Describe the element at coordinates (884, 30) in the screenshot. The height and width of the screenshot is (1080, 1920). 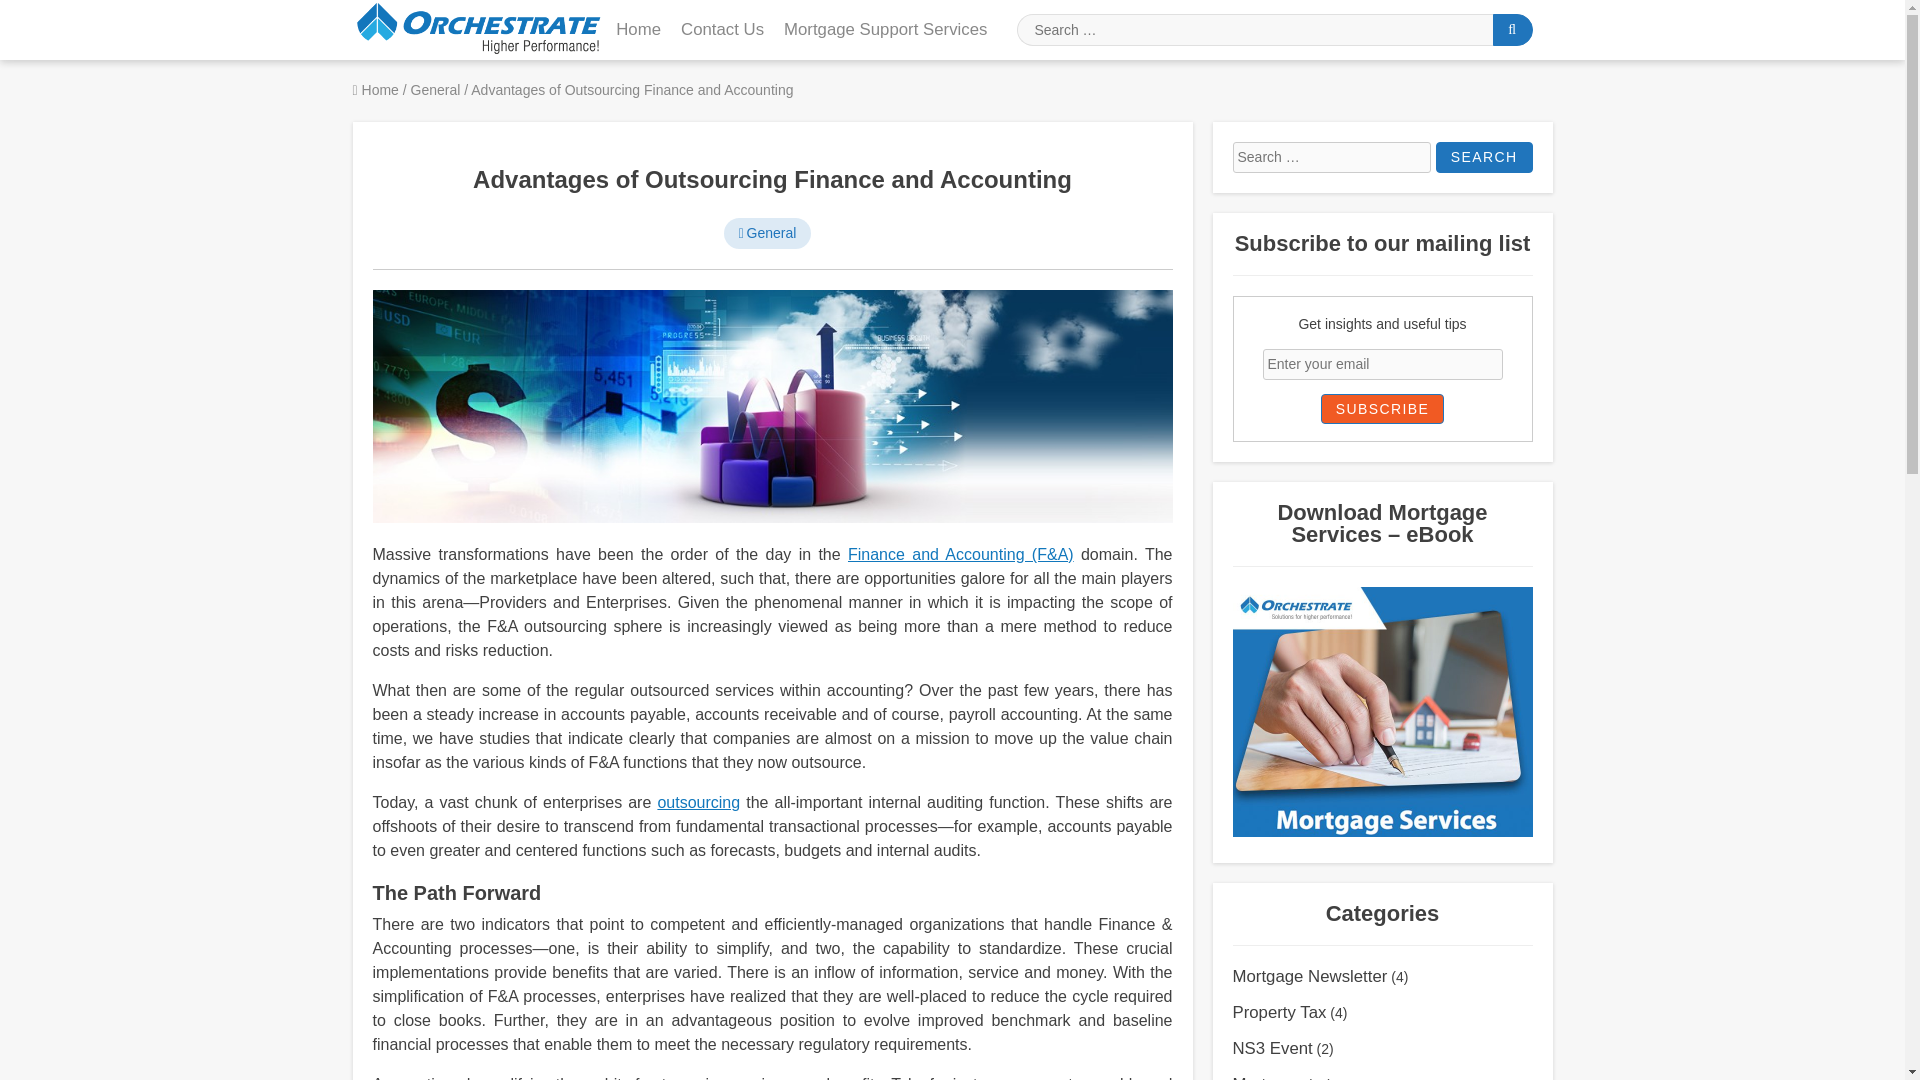
I see `Mortgage Support Services` at that location.